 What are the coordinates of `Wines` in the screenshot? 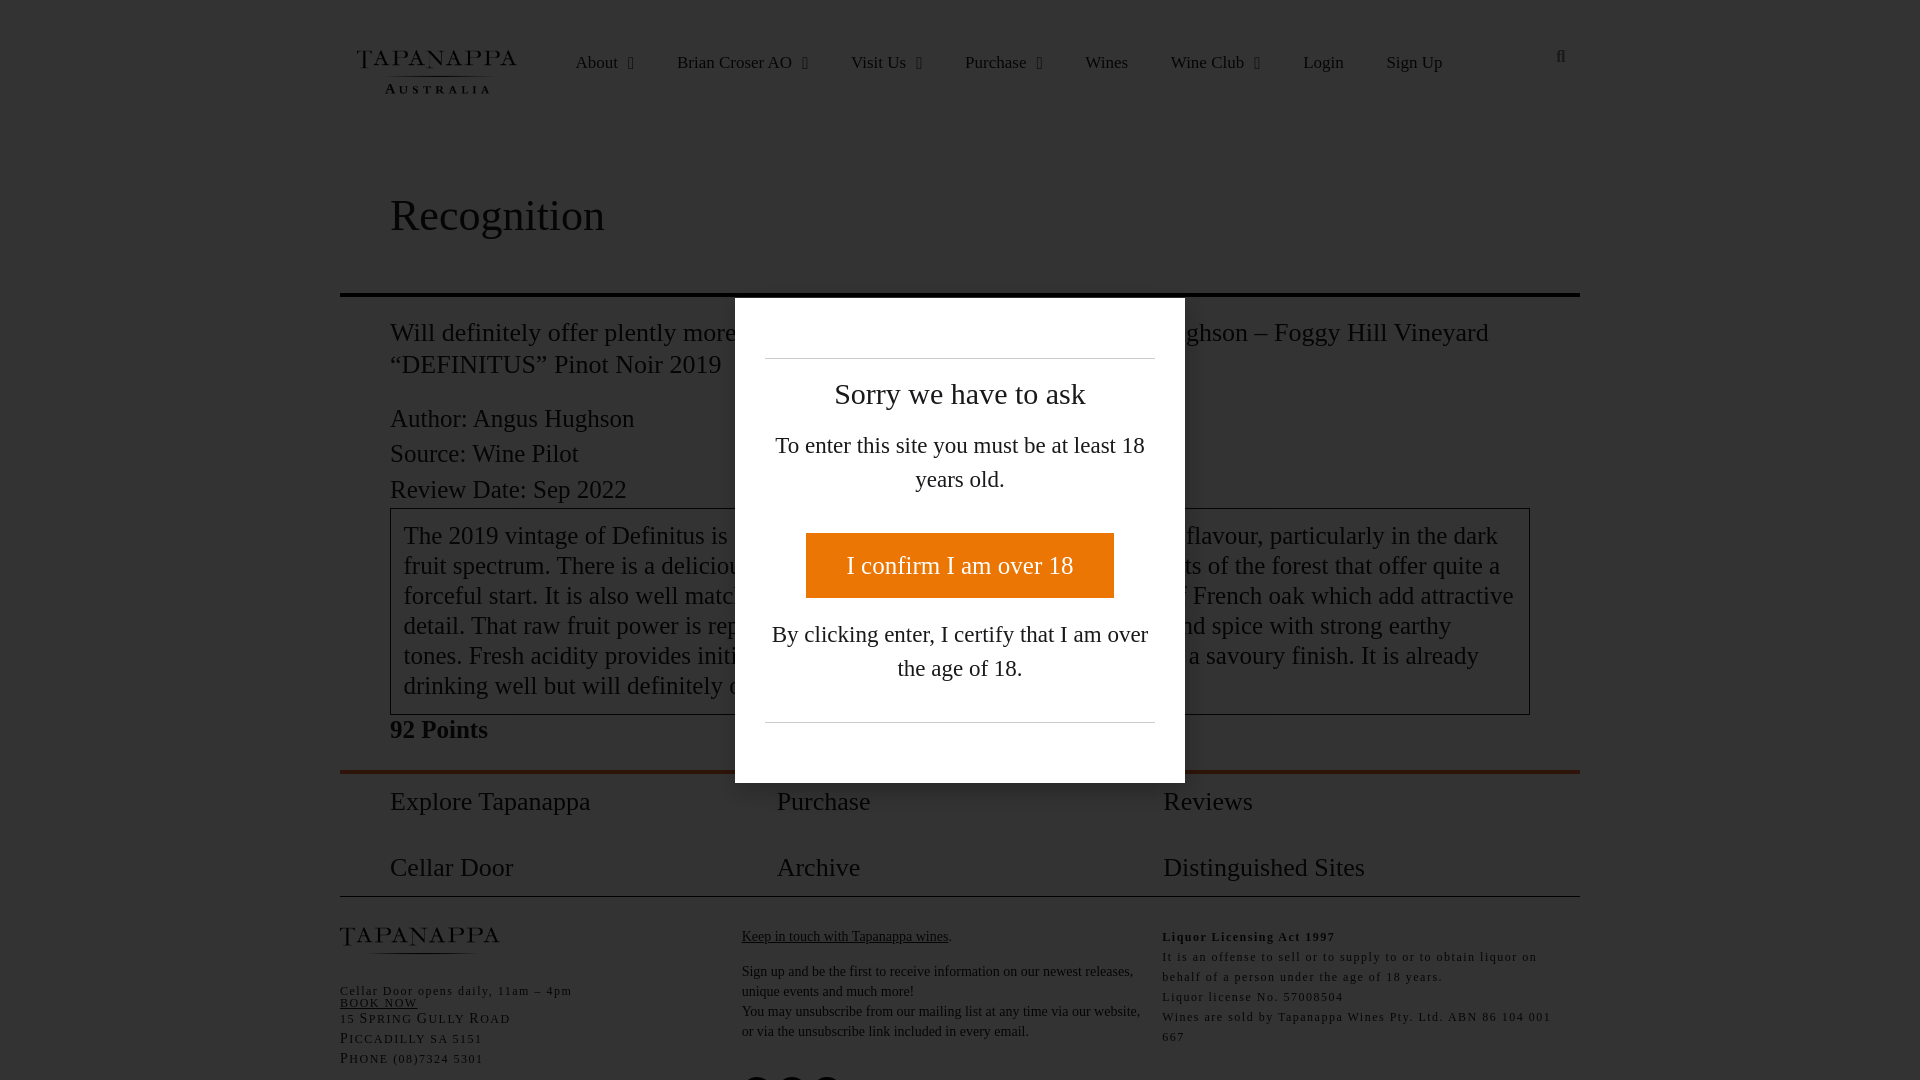 It's located at (1106, 62).